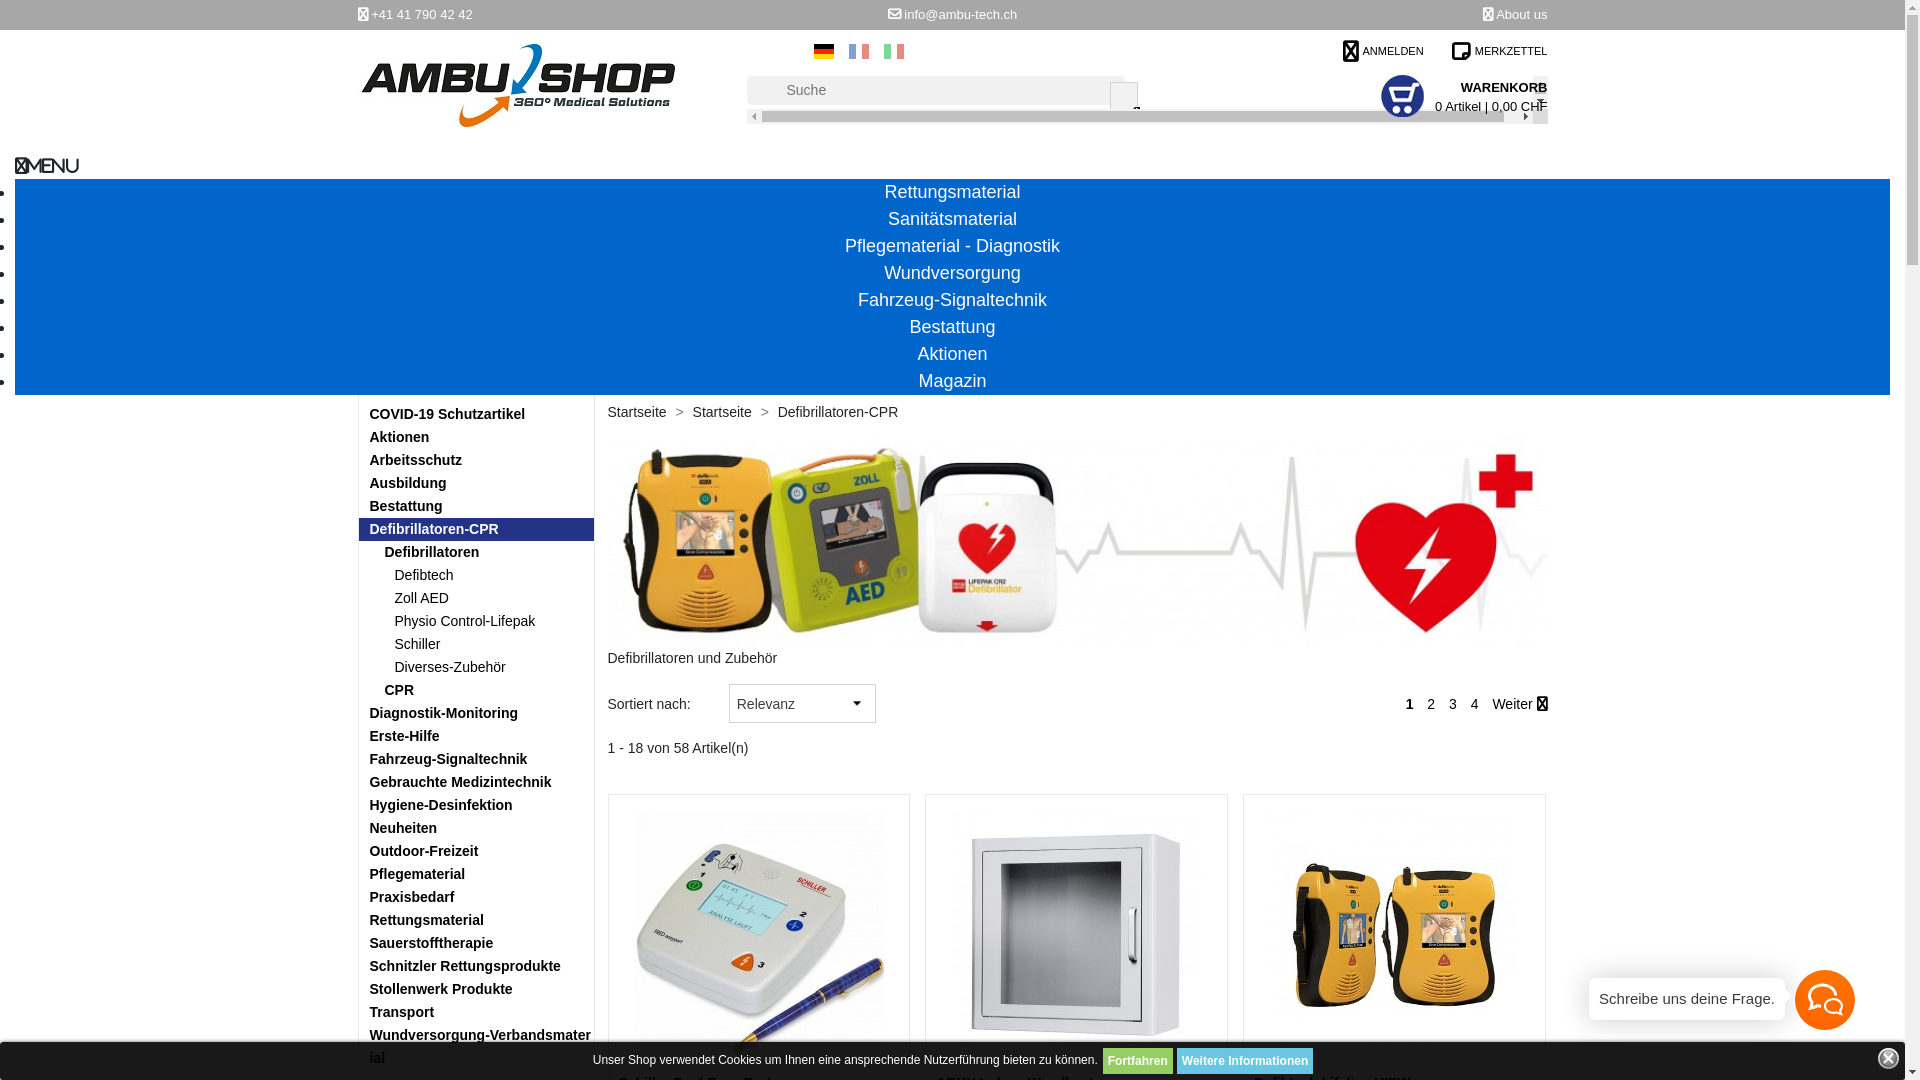 The image size is (1920, 1080). Describe the element at coordinates (960, 14) in the screenshot. I see `info@ambu-tech.ch` at that location.